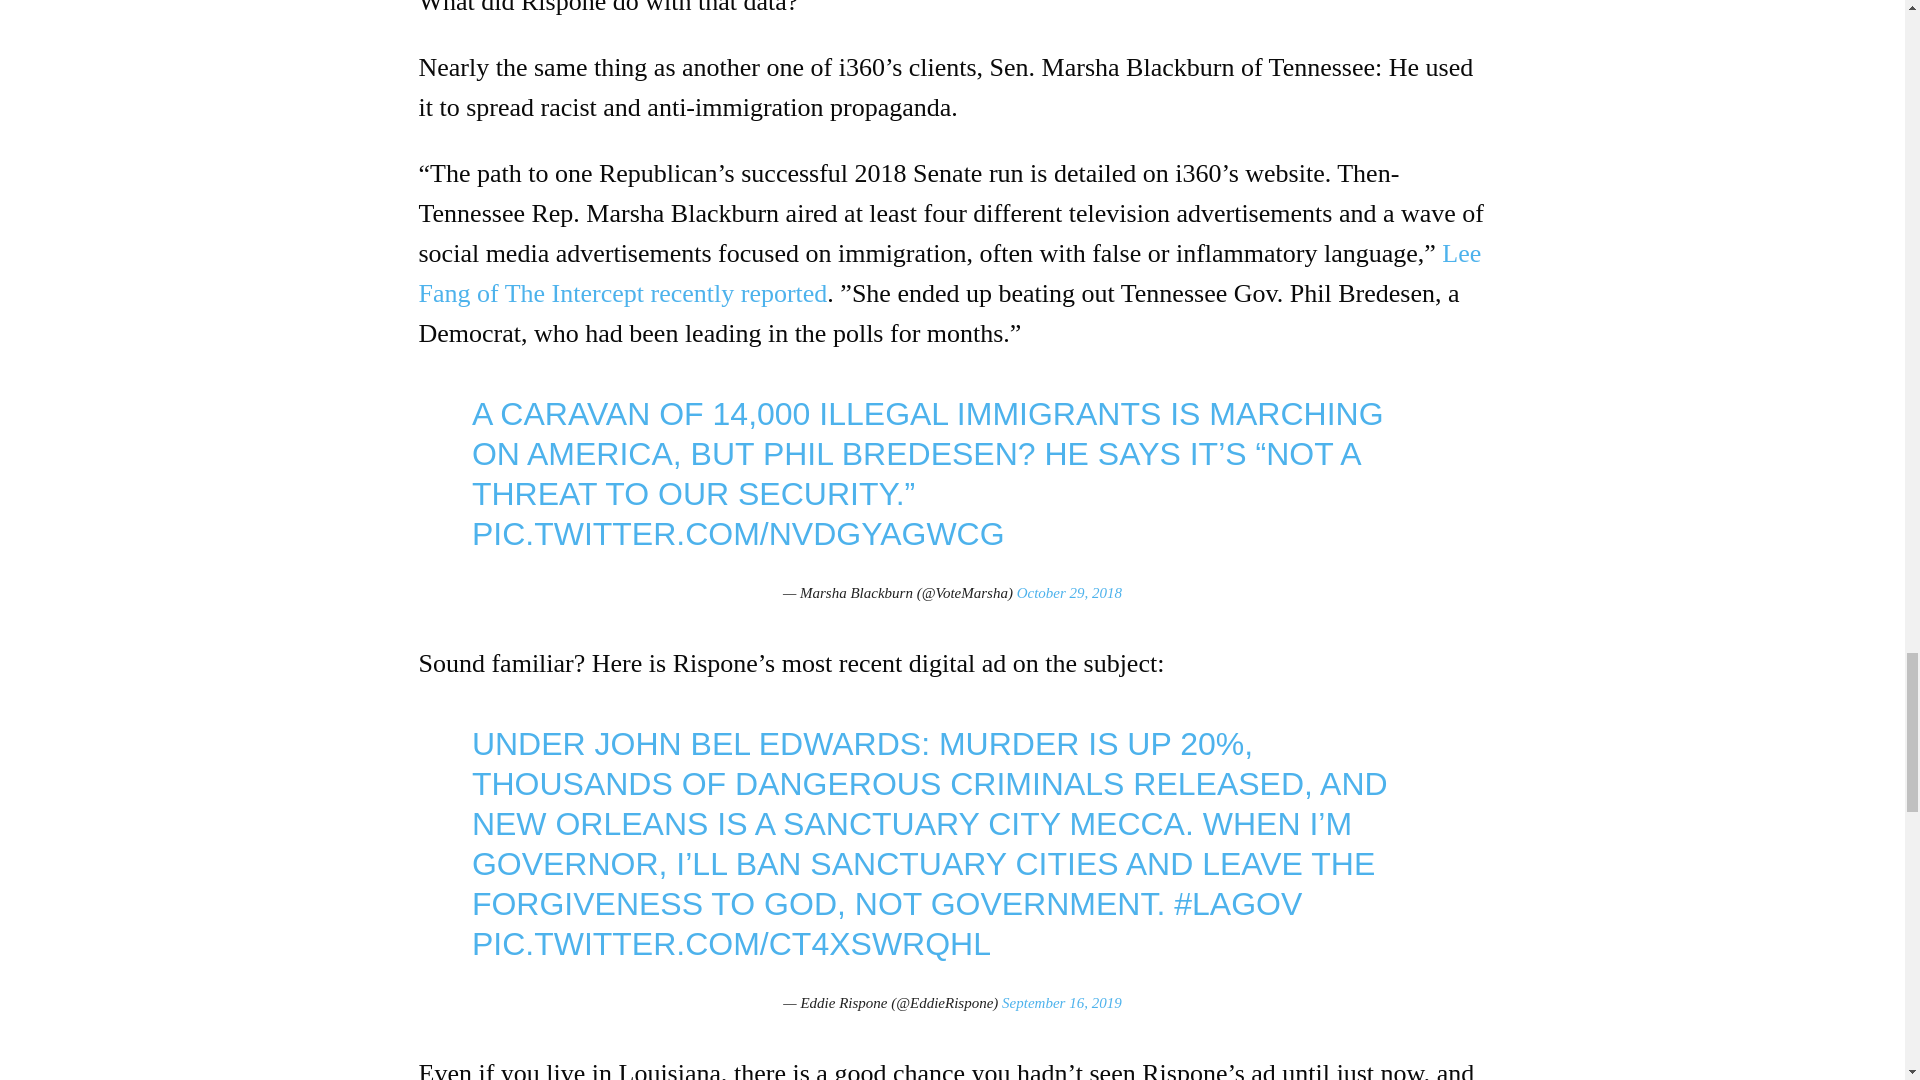 This screenshot has height=1080, width=1920. What do you see at coordinates (1062, 1002) in the screenshot?
I see `September 16, 2019` at bounding box center [1062, 1002].